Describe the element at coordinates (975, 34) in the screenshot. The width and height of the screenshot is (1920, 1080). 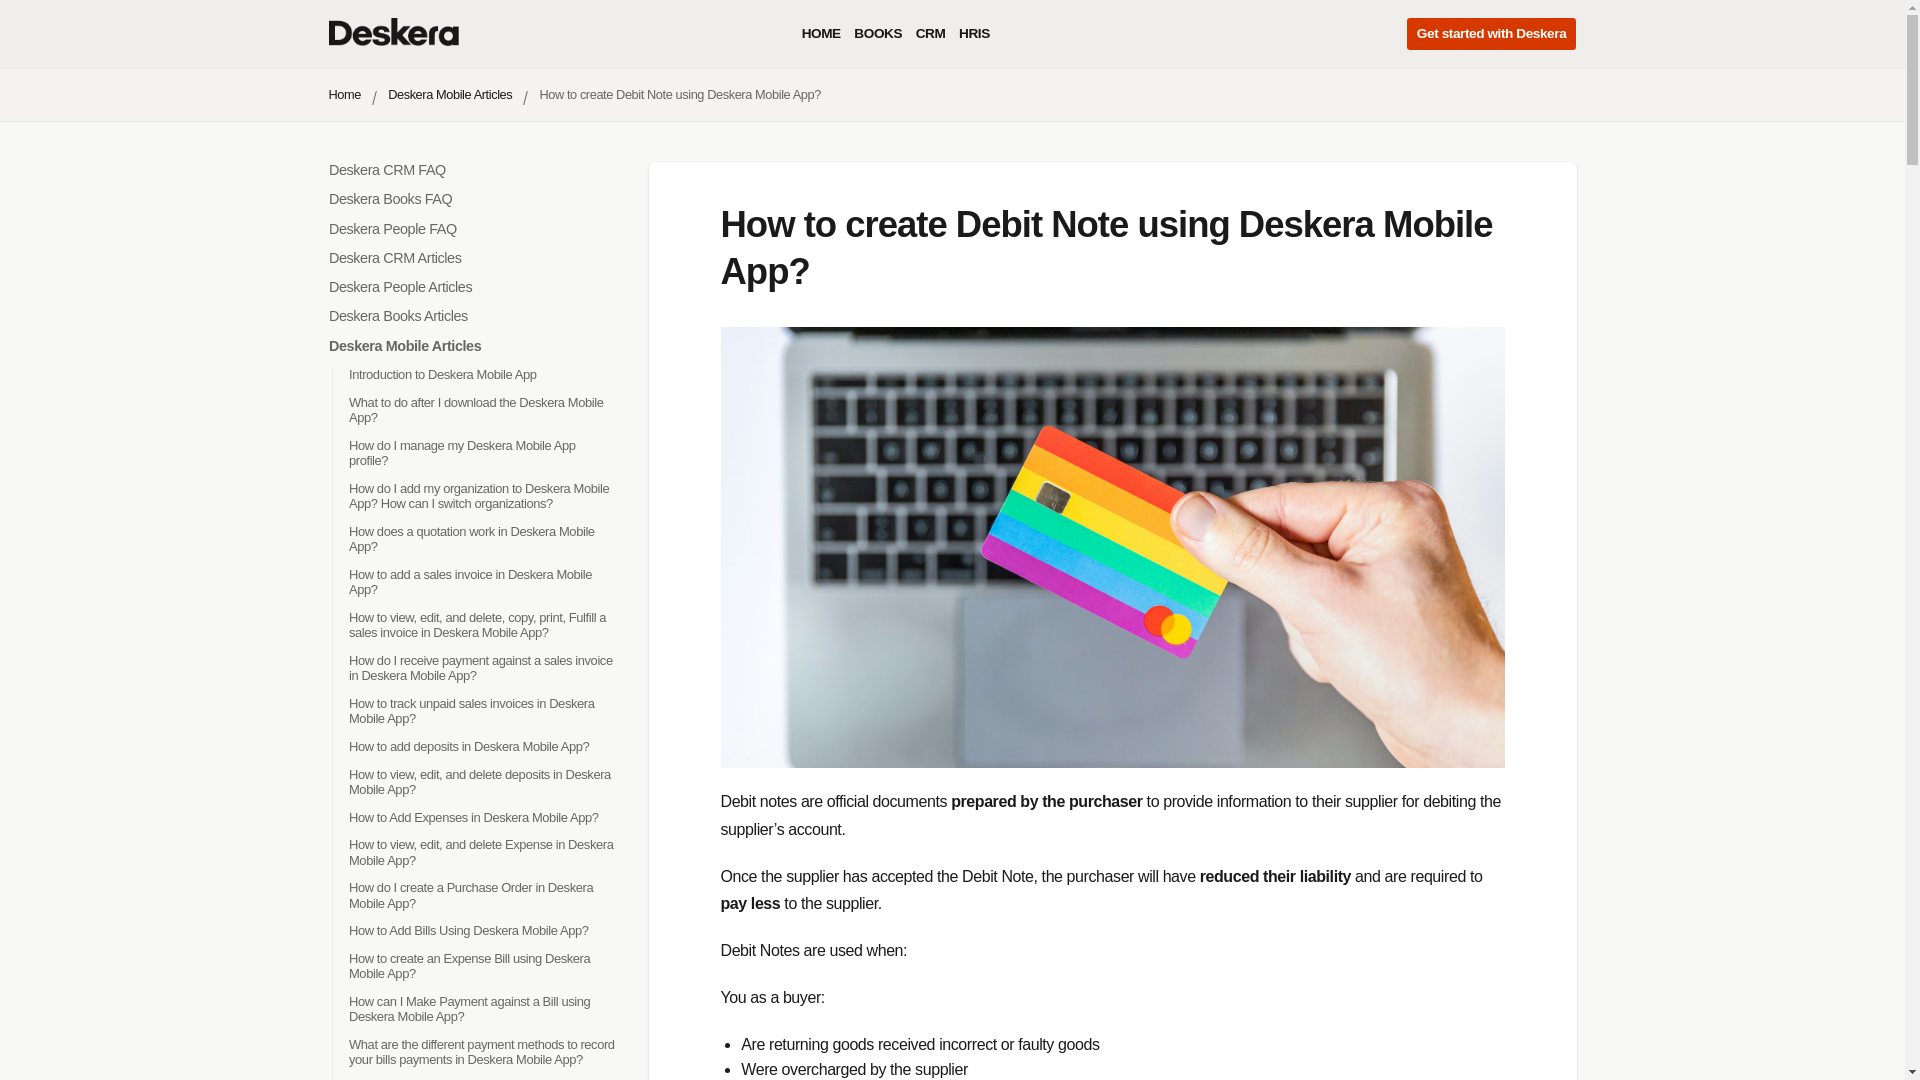
I see `HRIS` at that location.